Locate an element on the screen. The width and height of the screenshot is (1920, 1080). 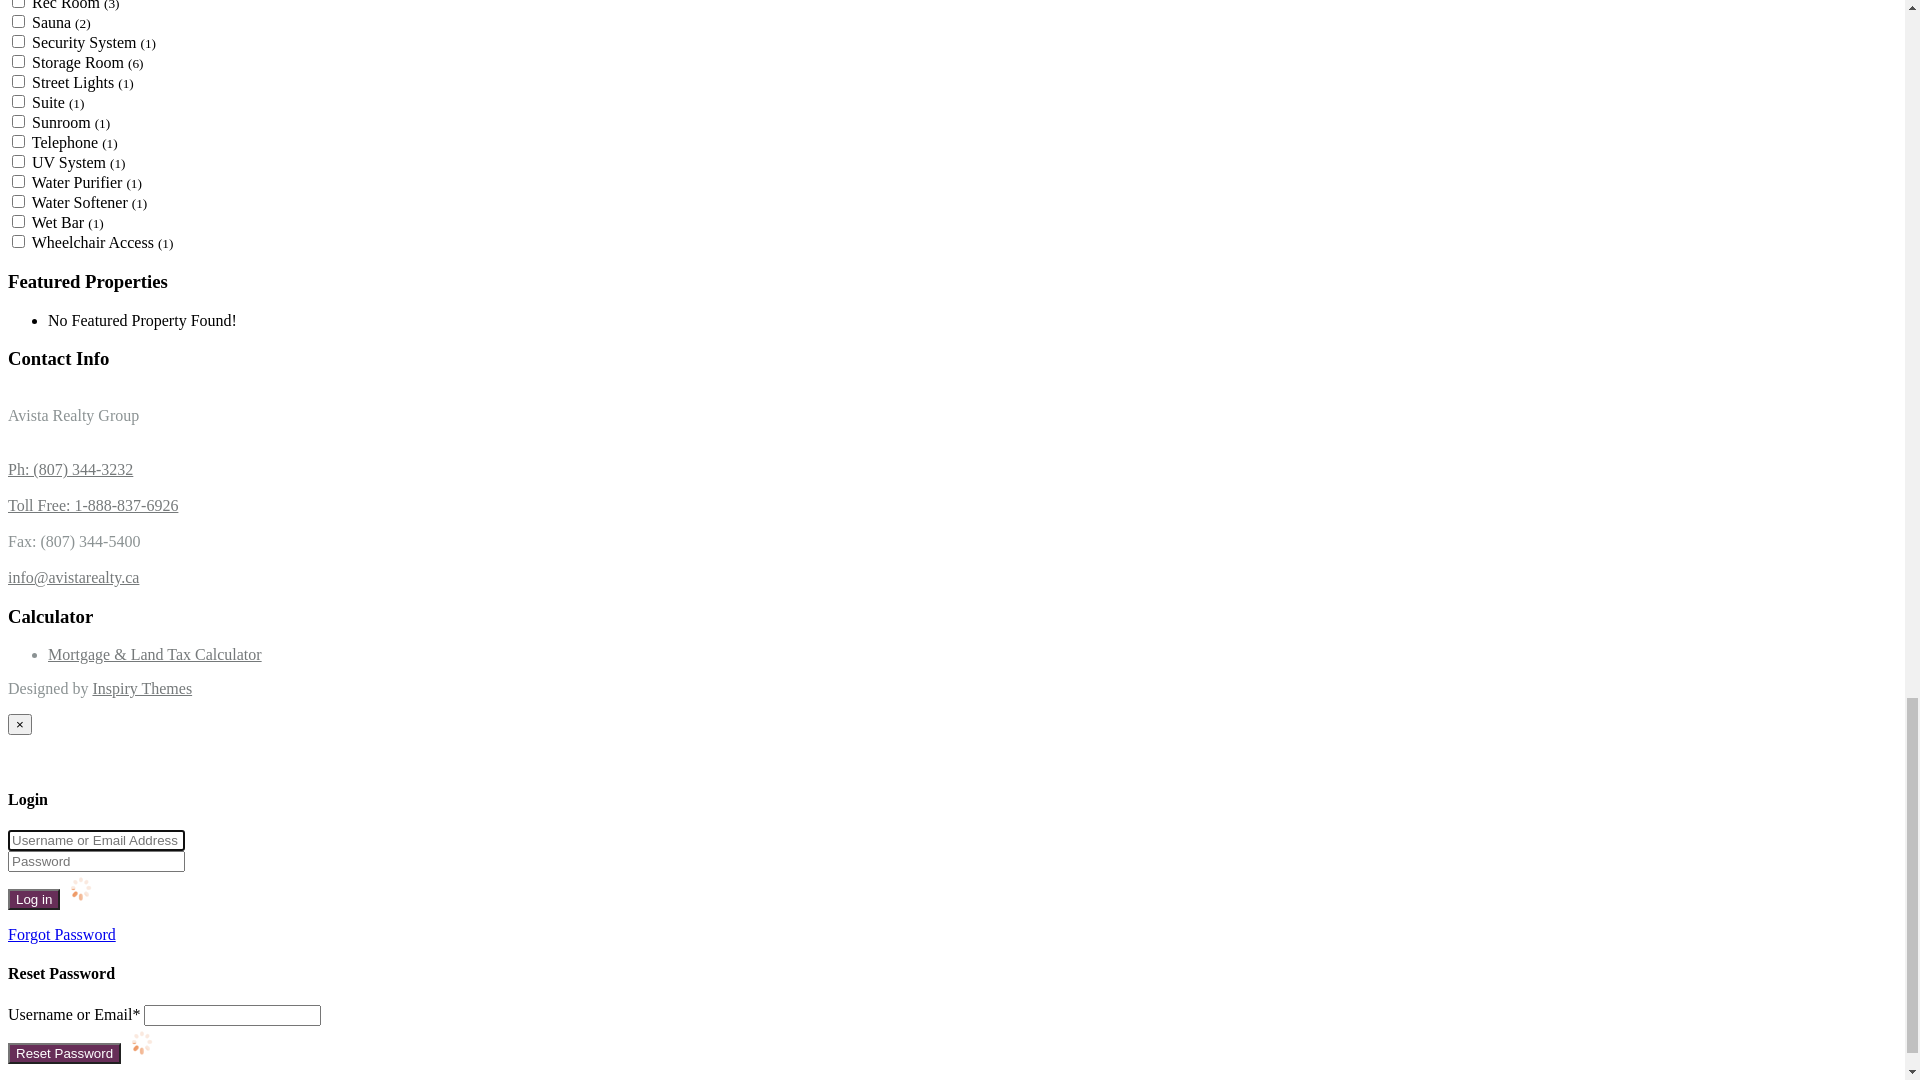
Reference is located at coordinates (80, 592).